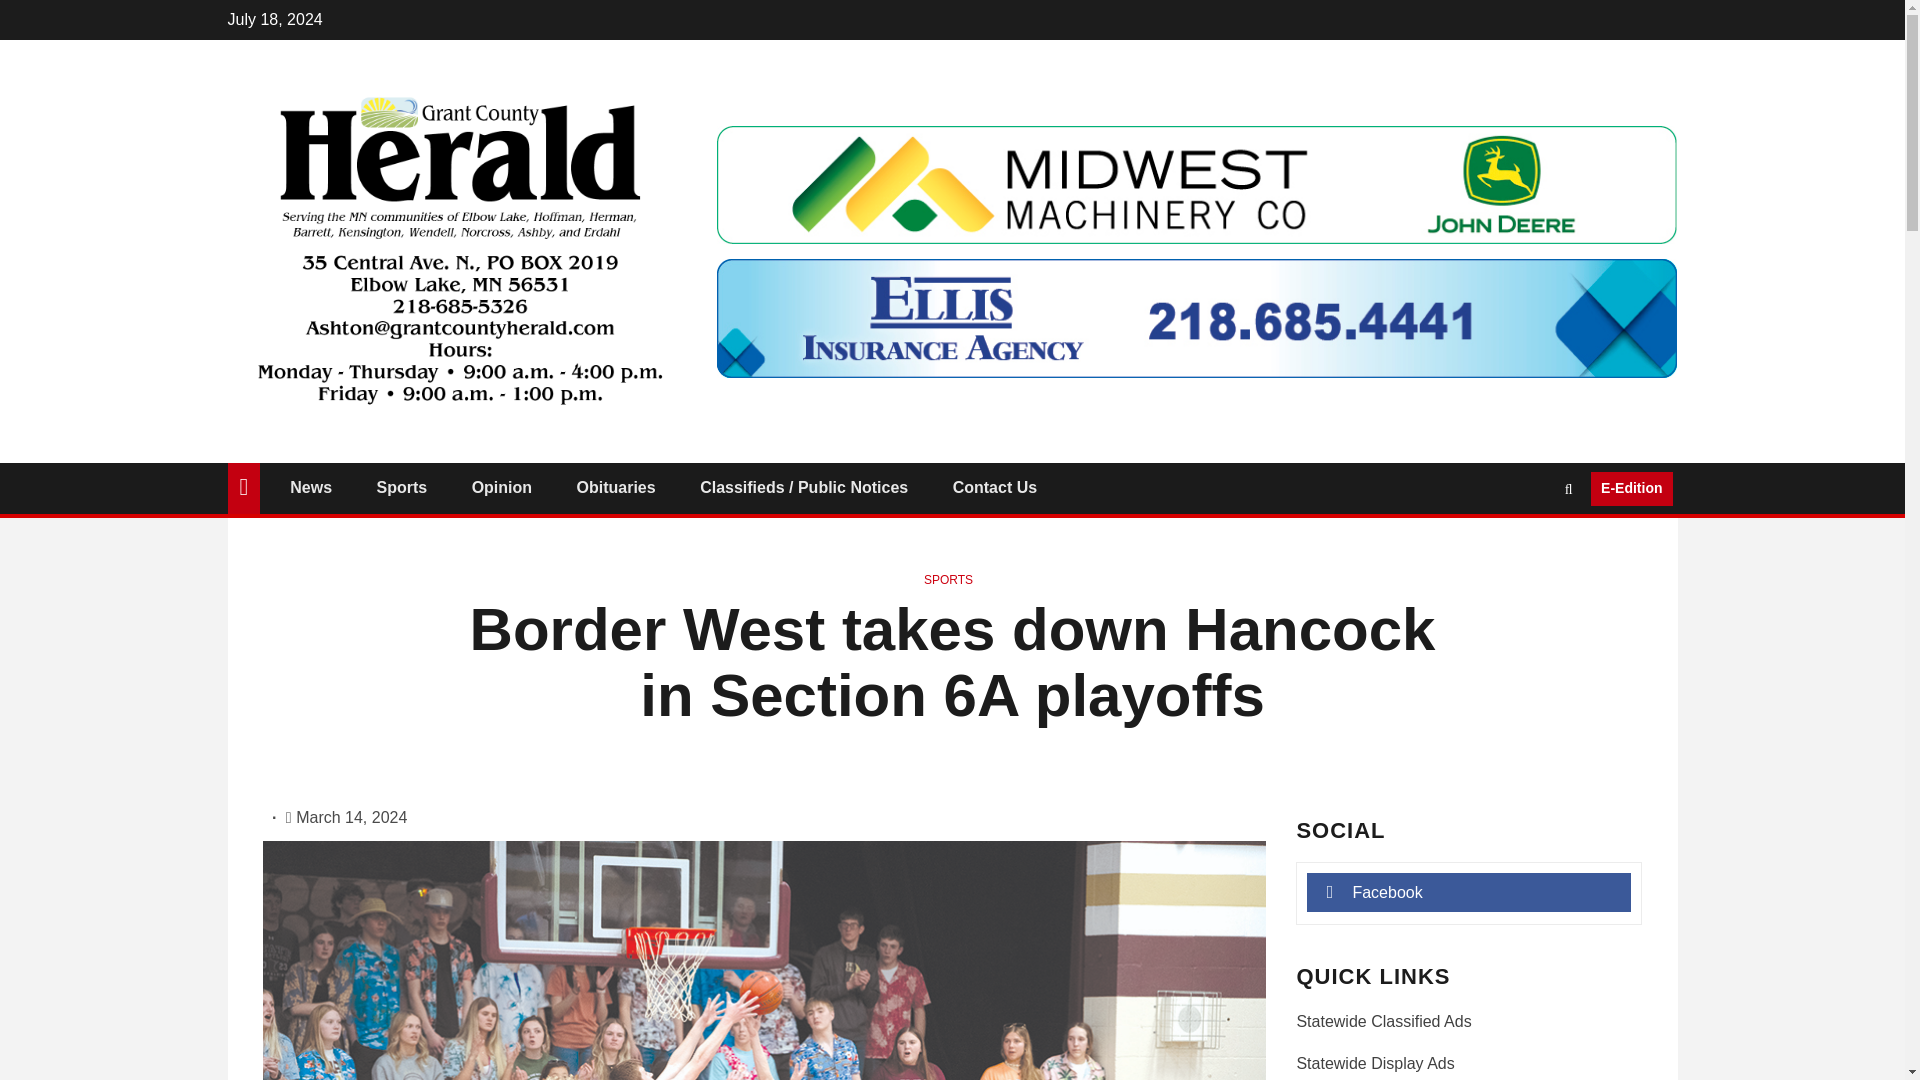 The width and height of the screenshot is (1920, 1080). What do you see at coordinates (616, 487) in the screenshot?
I see `Obituaries` at bounding box center [616, 487].